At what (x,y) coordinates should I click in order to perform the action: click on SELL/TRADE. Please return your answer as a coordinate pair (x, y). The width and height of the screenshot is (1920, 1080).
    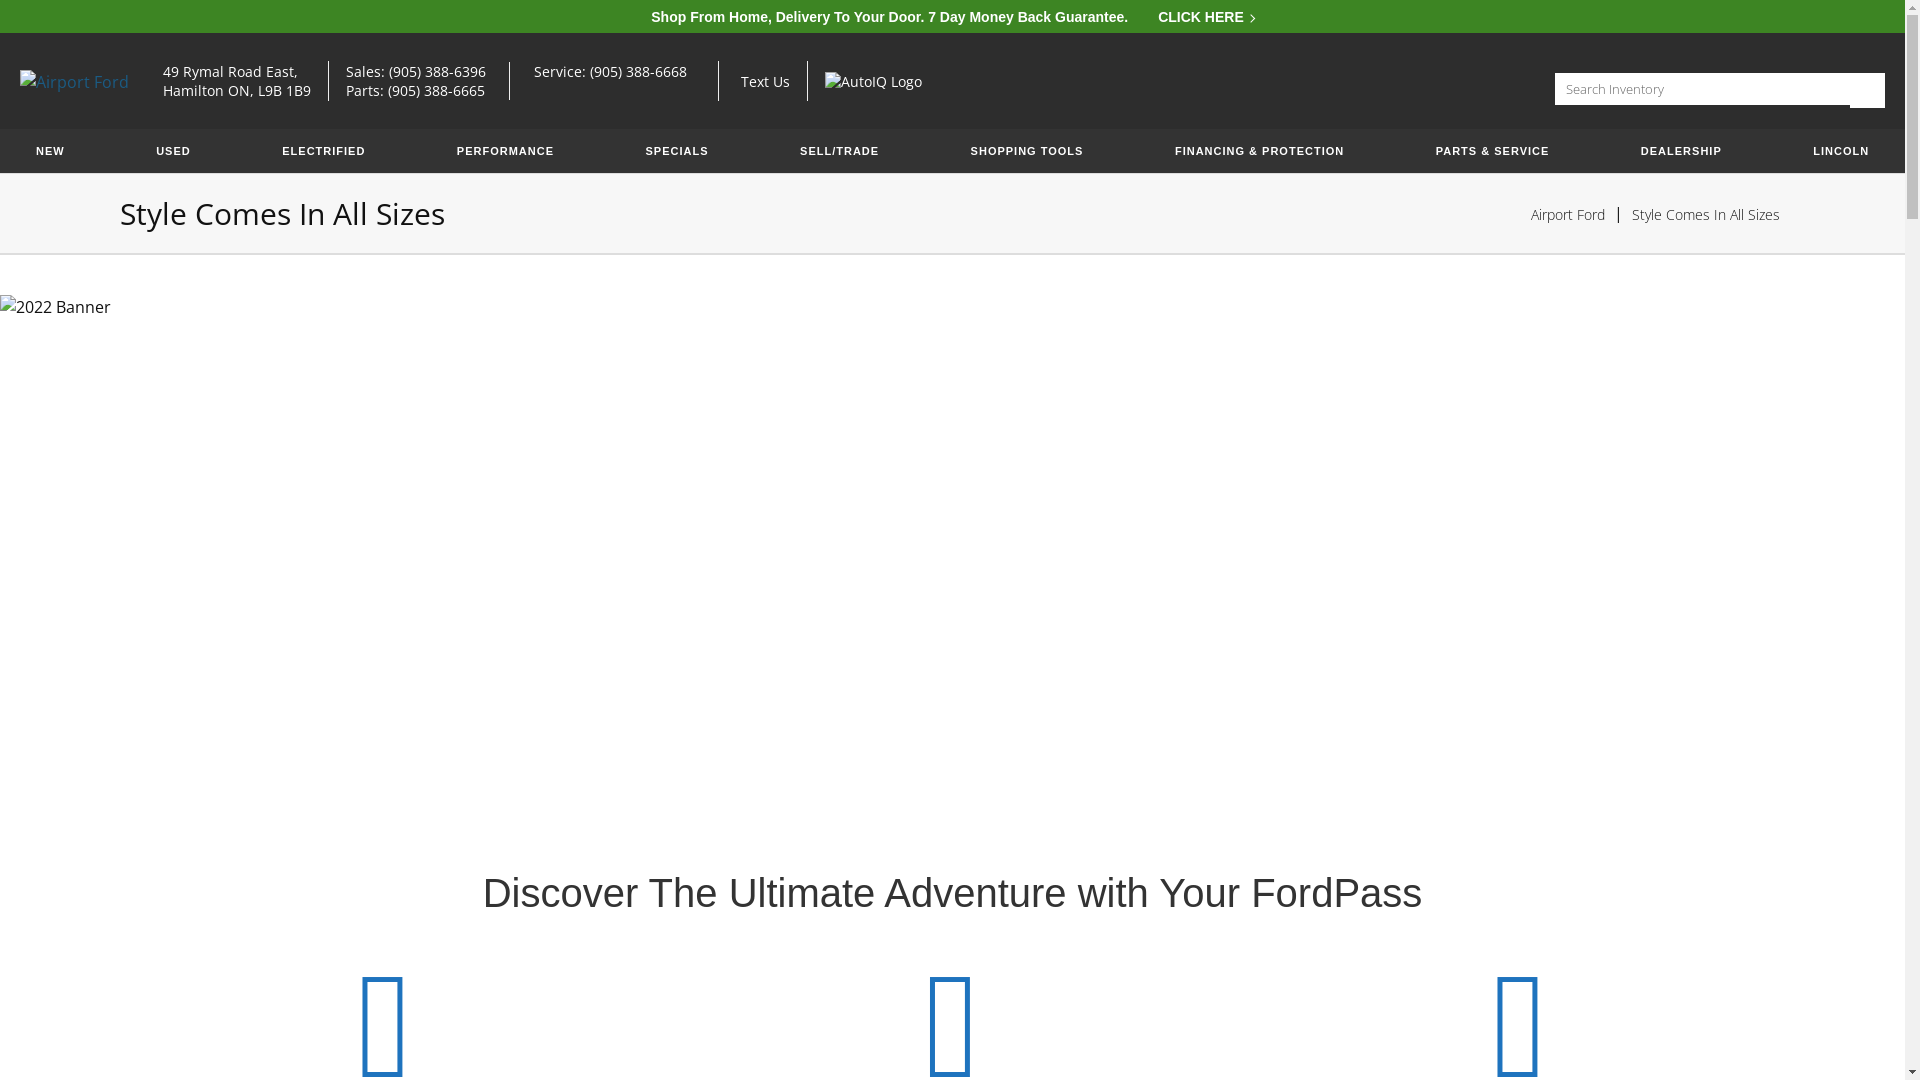
    Looking at the image, I should click on (840, 152).